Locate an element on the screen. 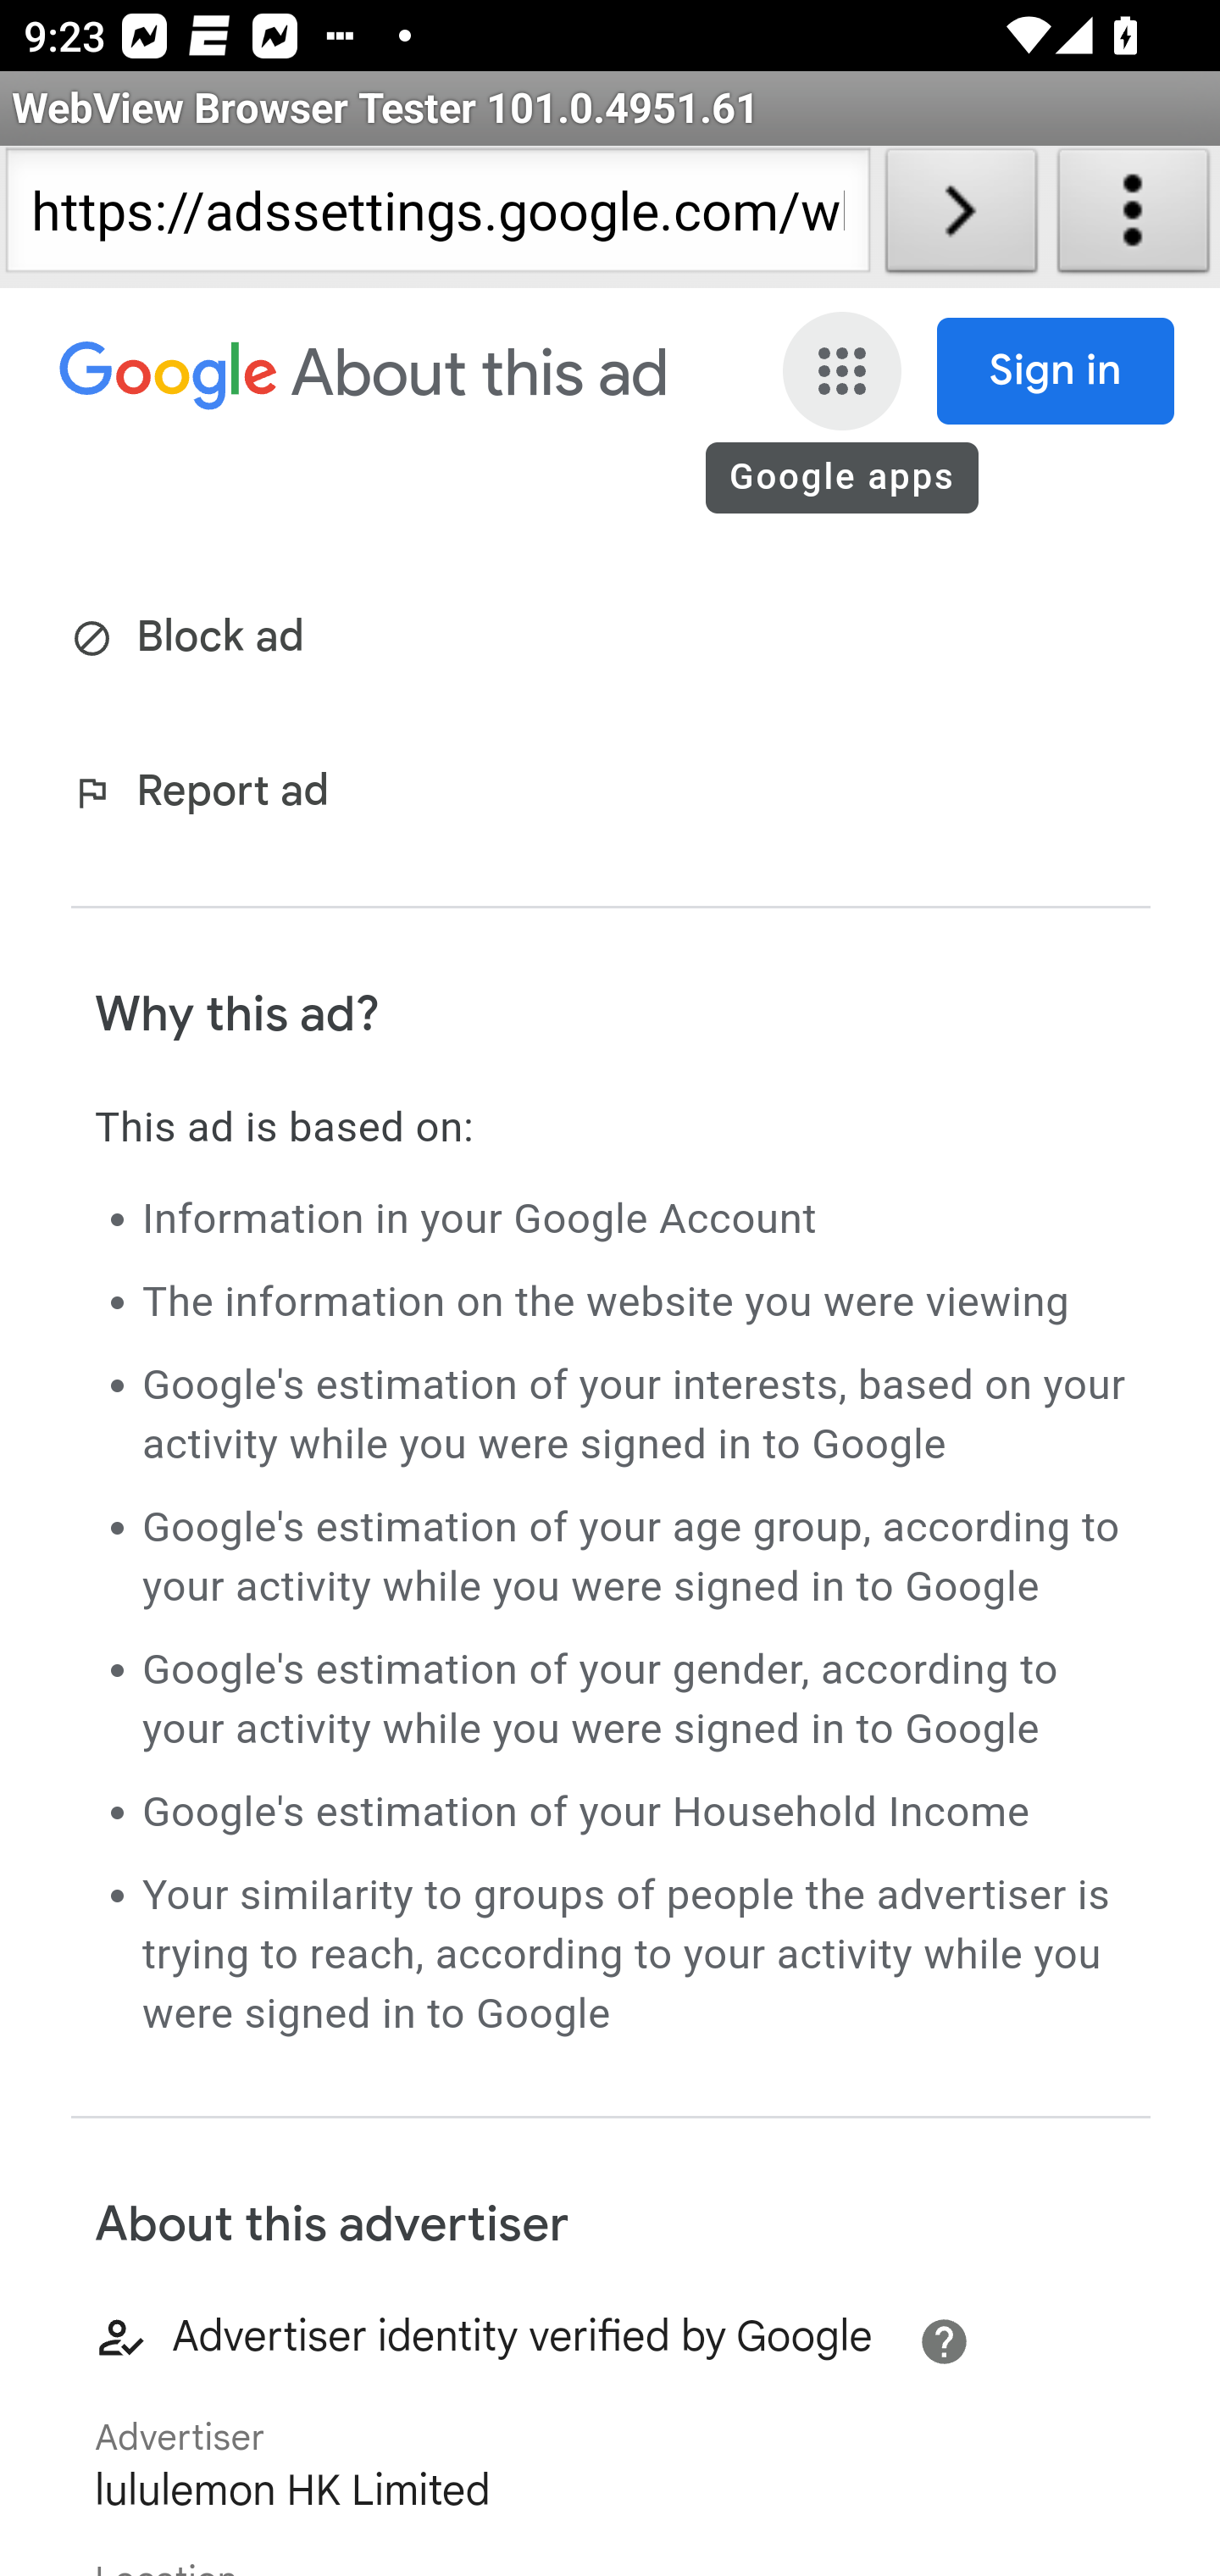 The width and height of the screenshot is (1220, 2576). About WebView is located at coordinates (1134, 217).